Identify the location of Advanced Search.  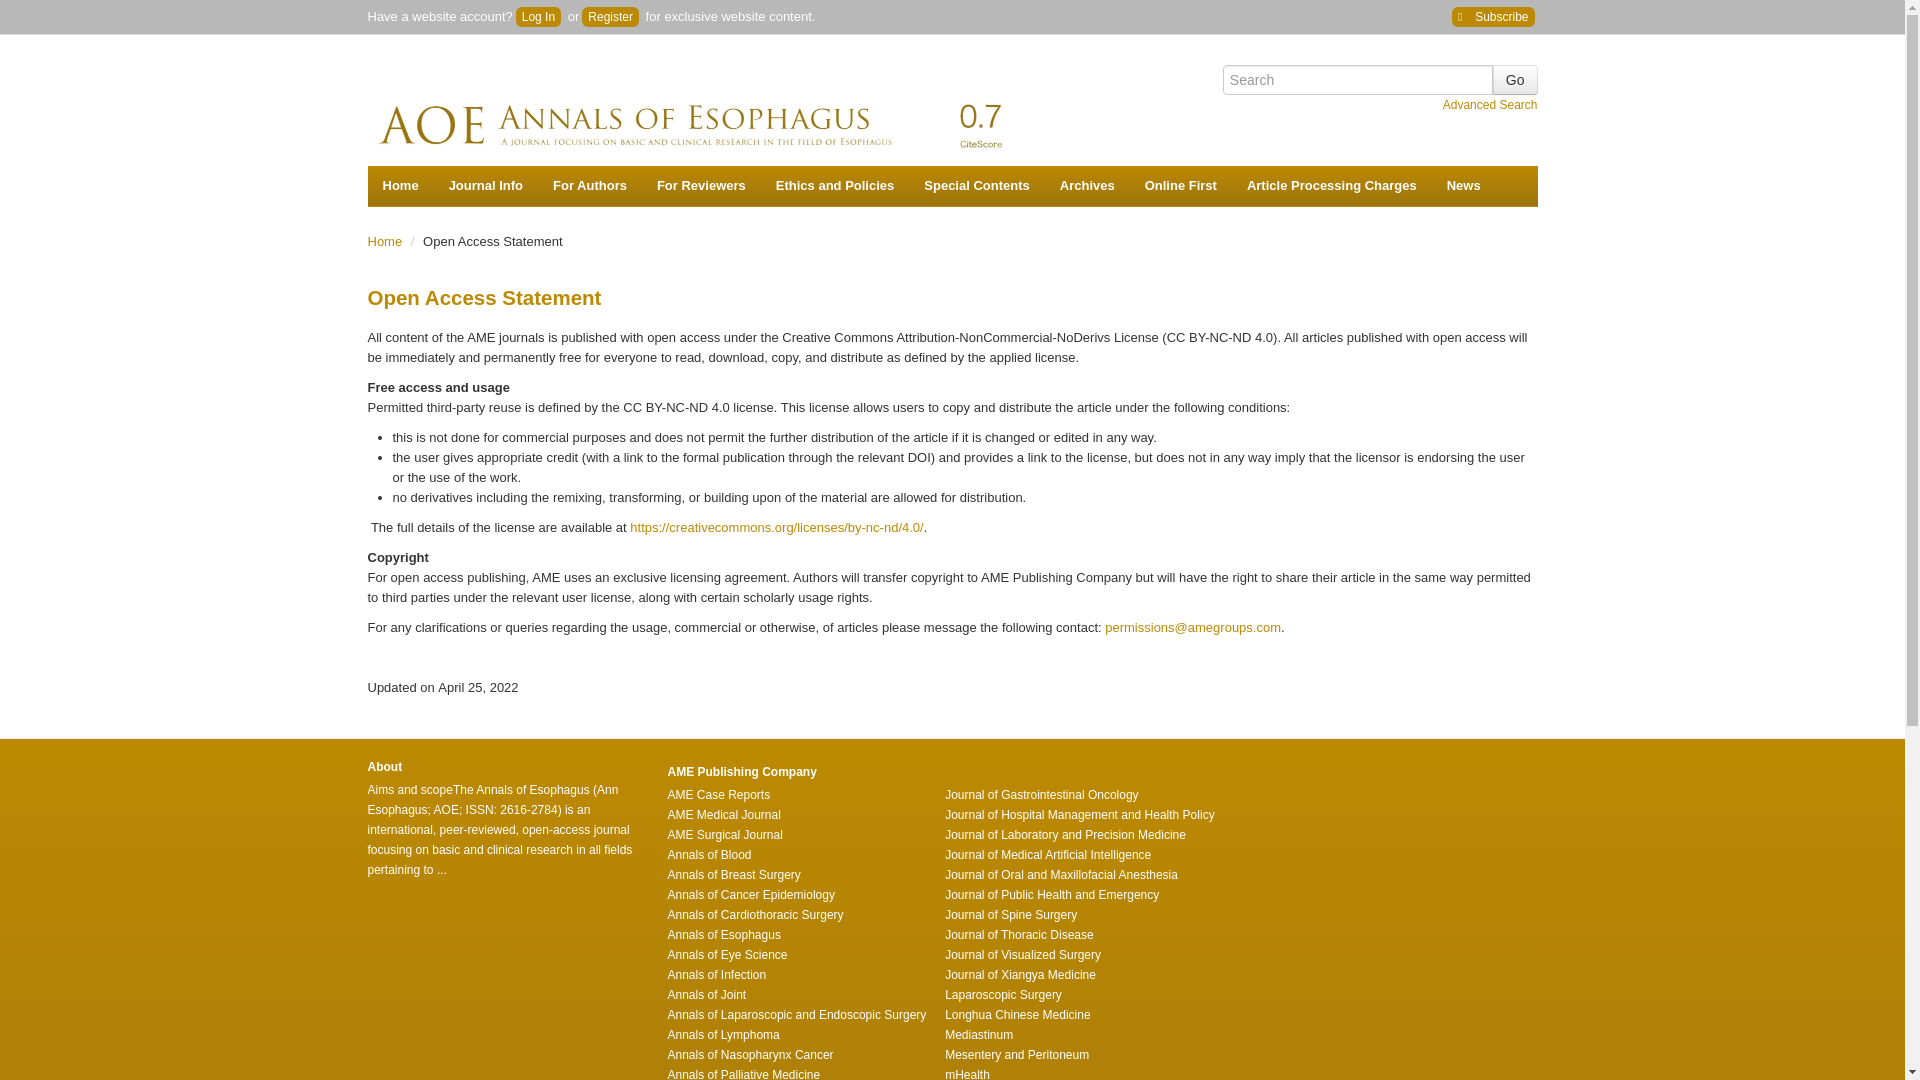
(1490, 105).